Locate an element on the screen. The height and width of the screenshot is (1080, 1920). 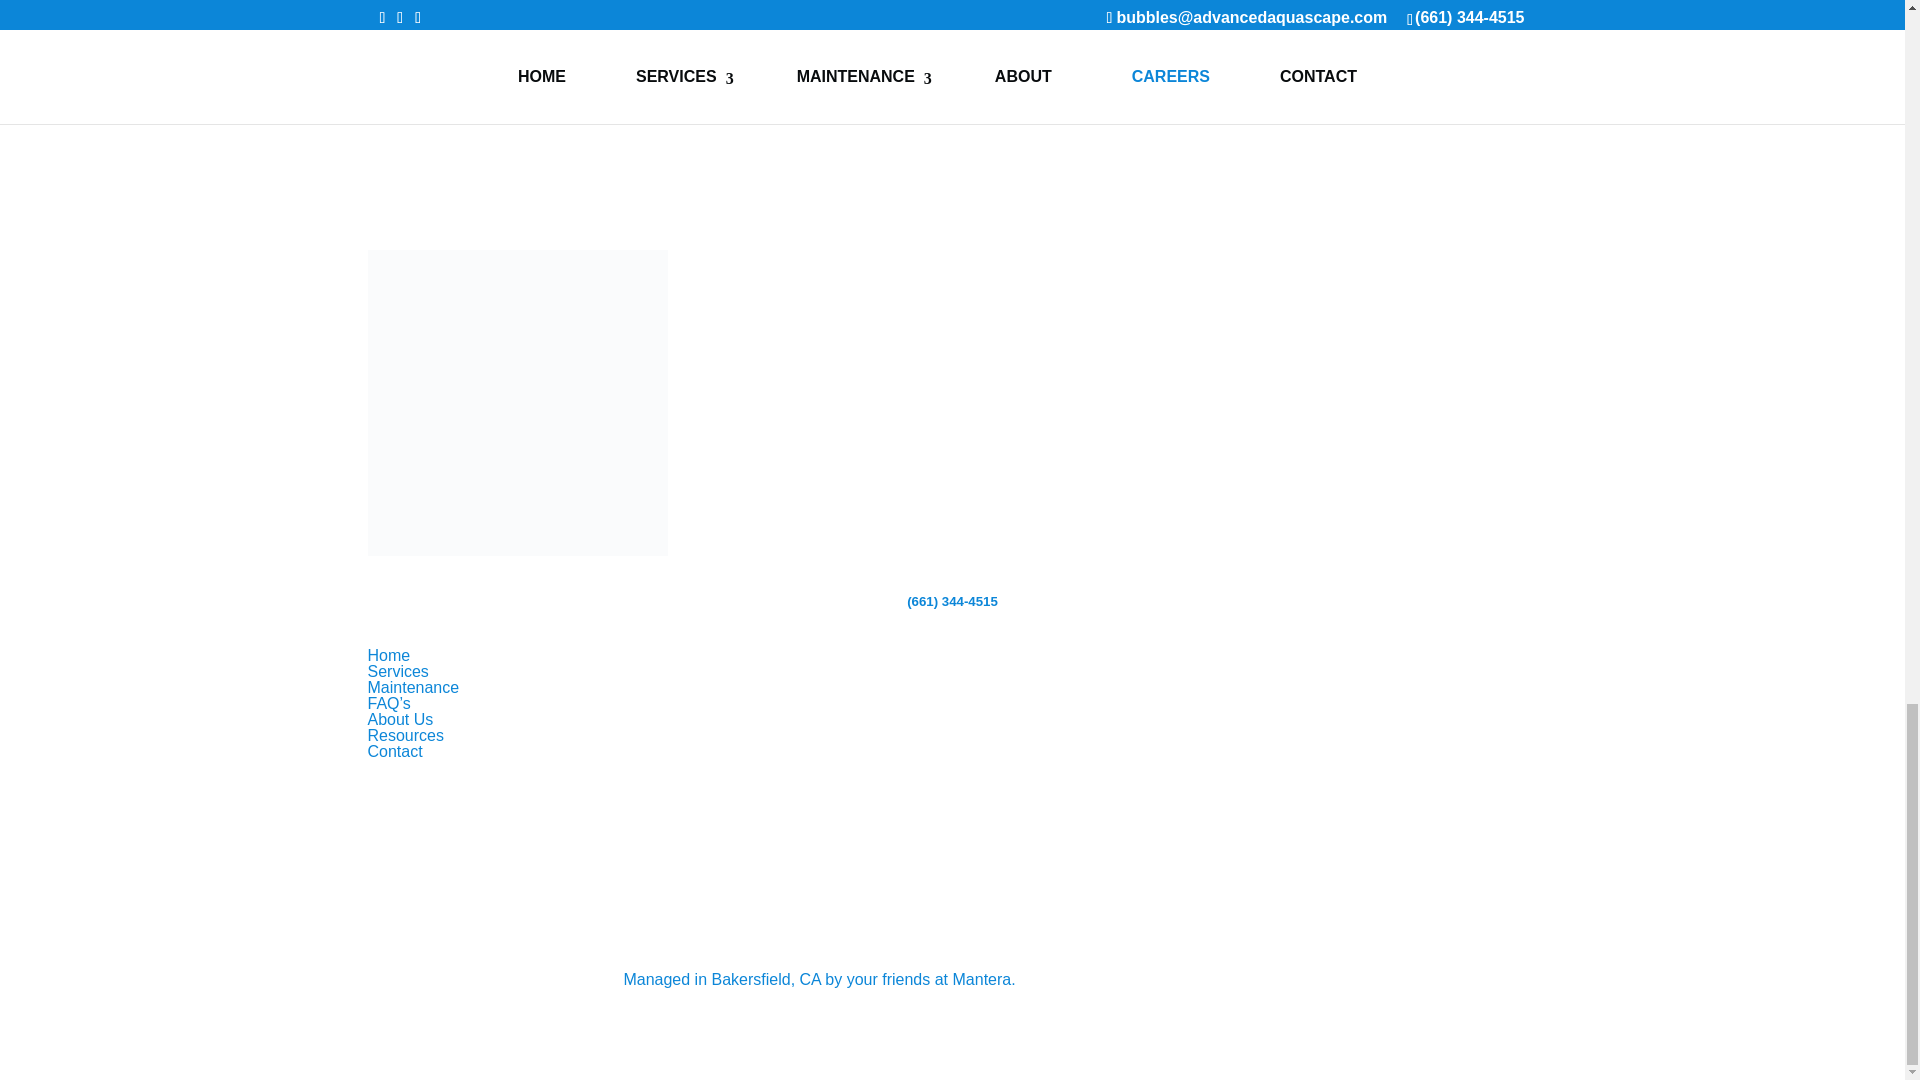
Start your Aquarium is located at coordinates (1119, 2).